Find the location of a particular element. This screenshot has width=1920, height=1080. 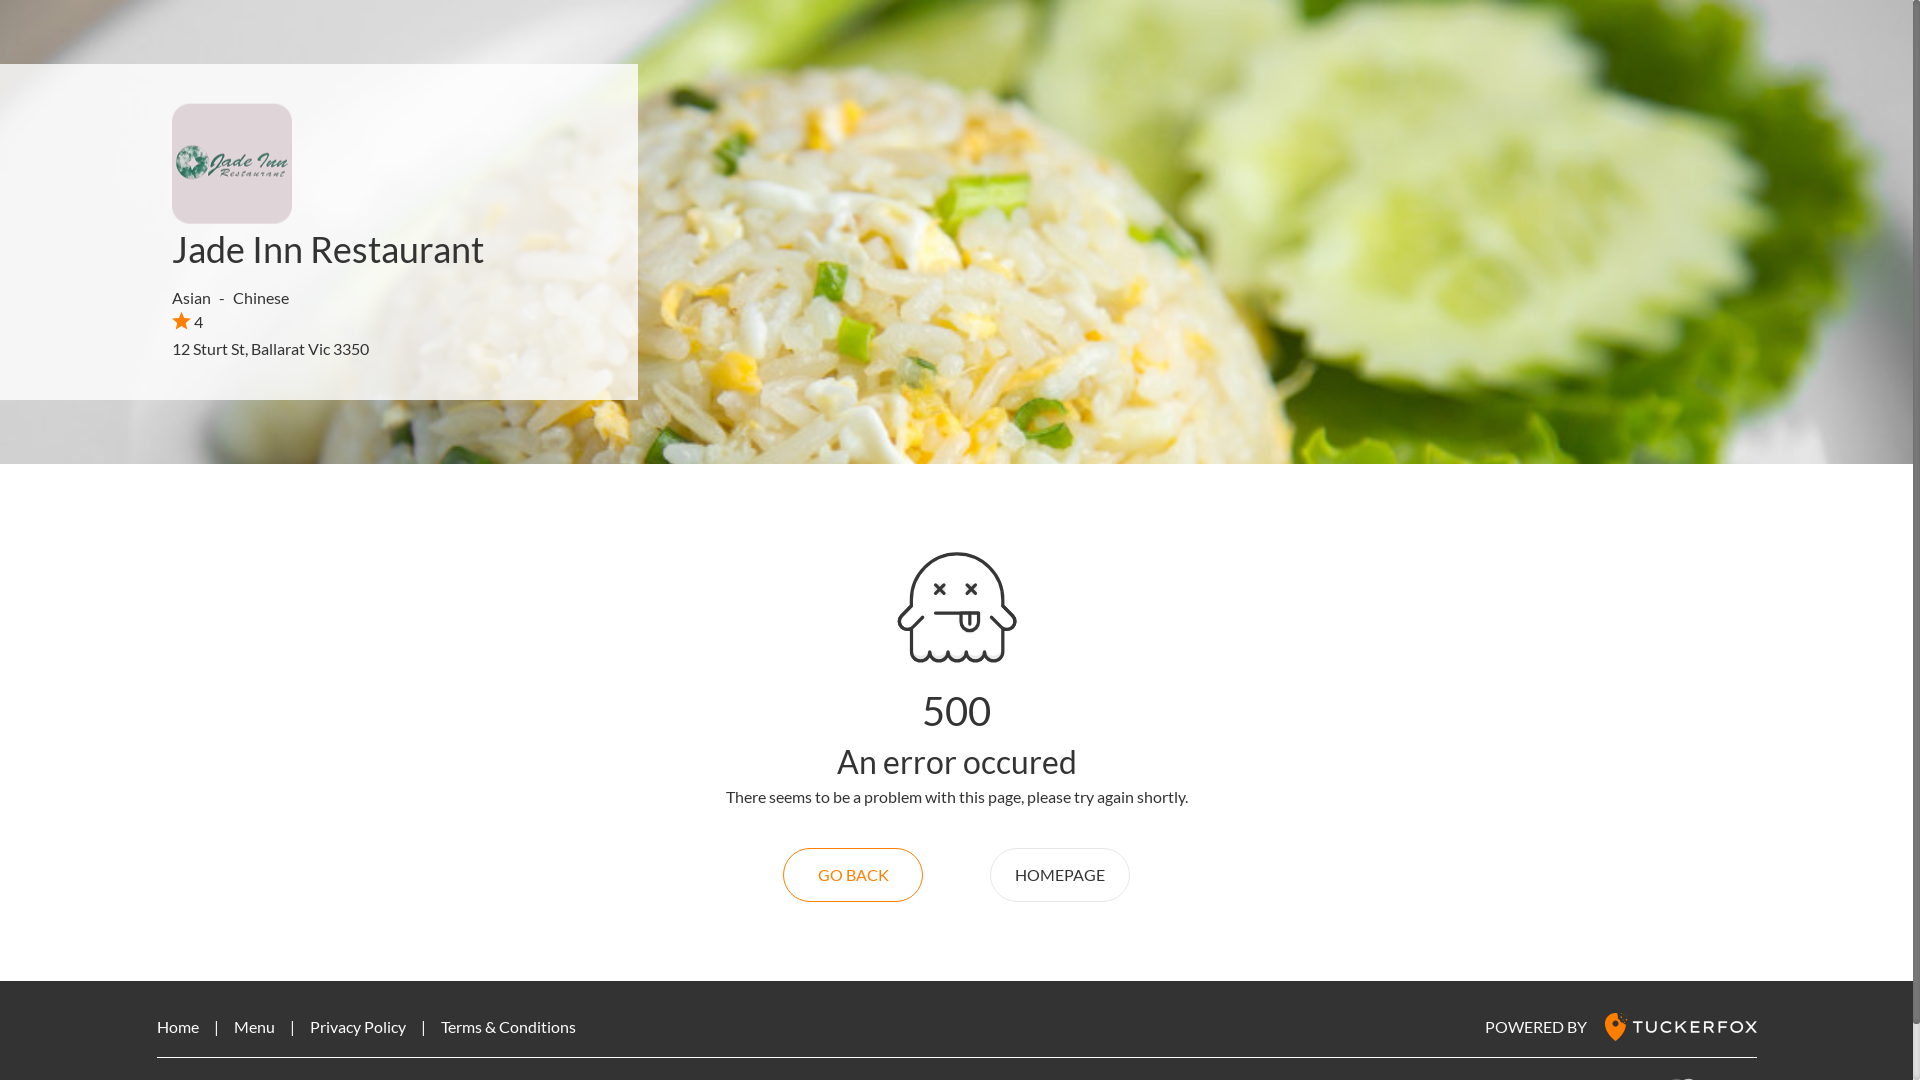

HOMEPAGE is located at coordinates (1060, 875).